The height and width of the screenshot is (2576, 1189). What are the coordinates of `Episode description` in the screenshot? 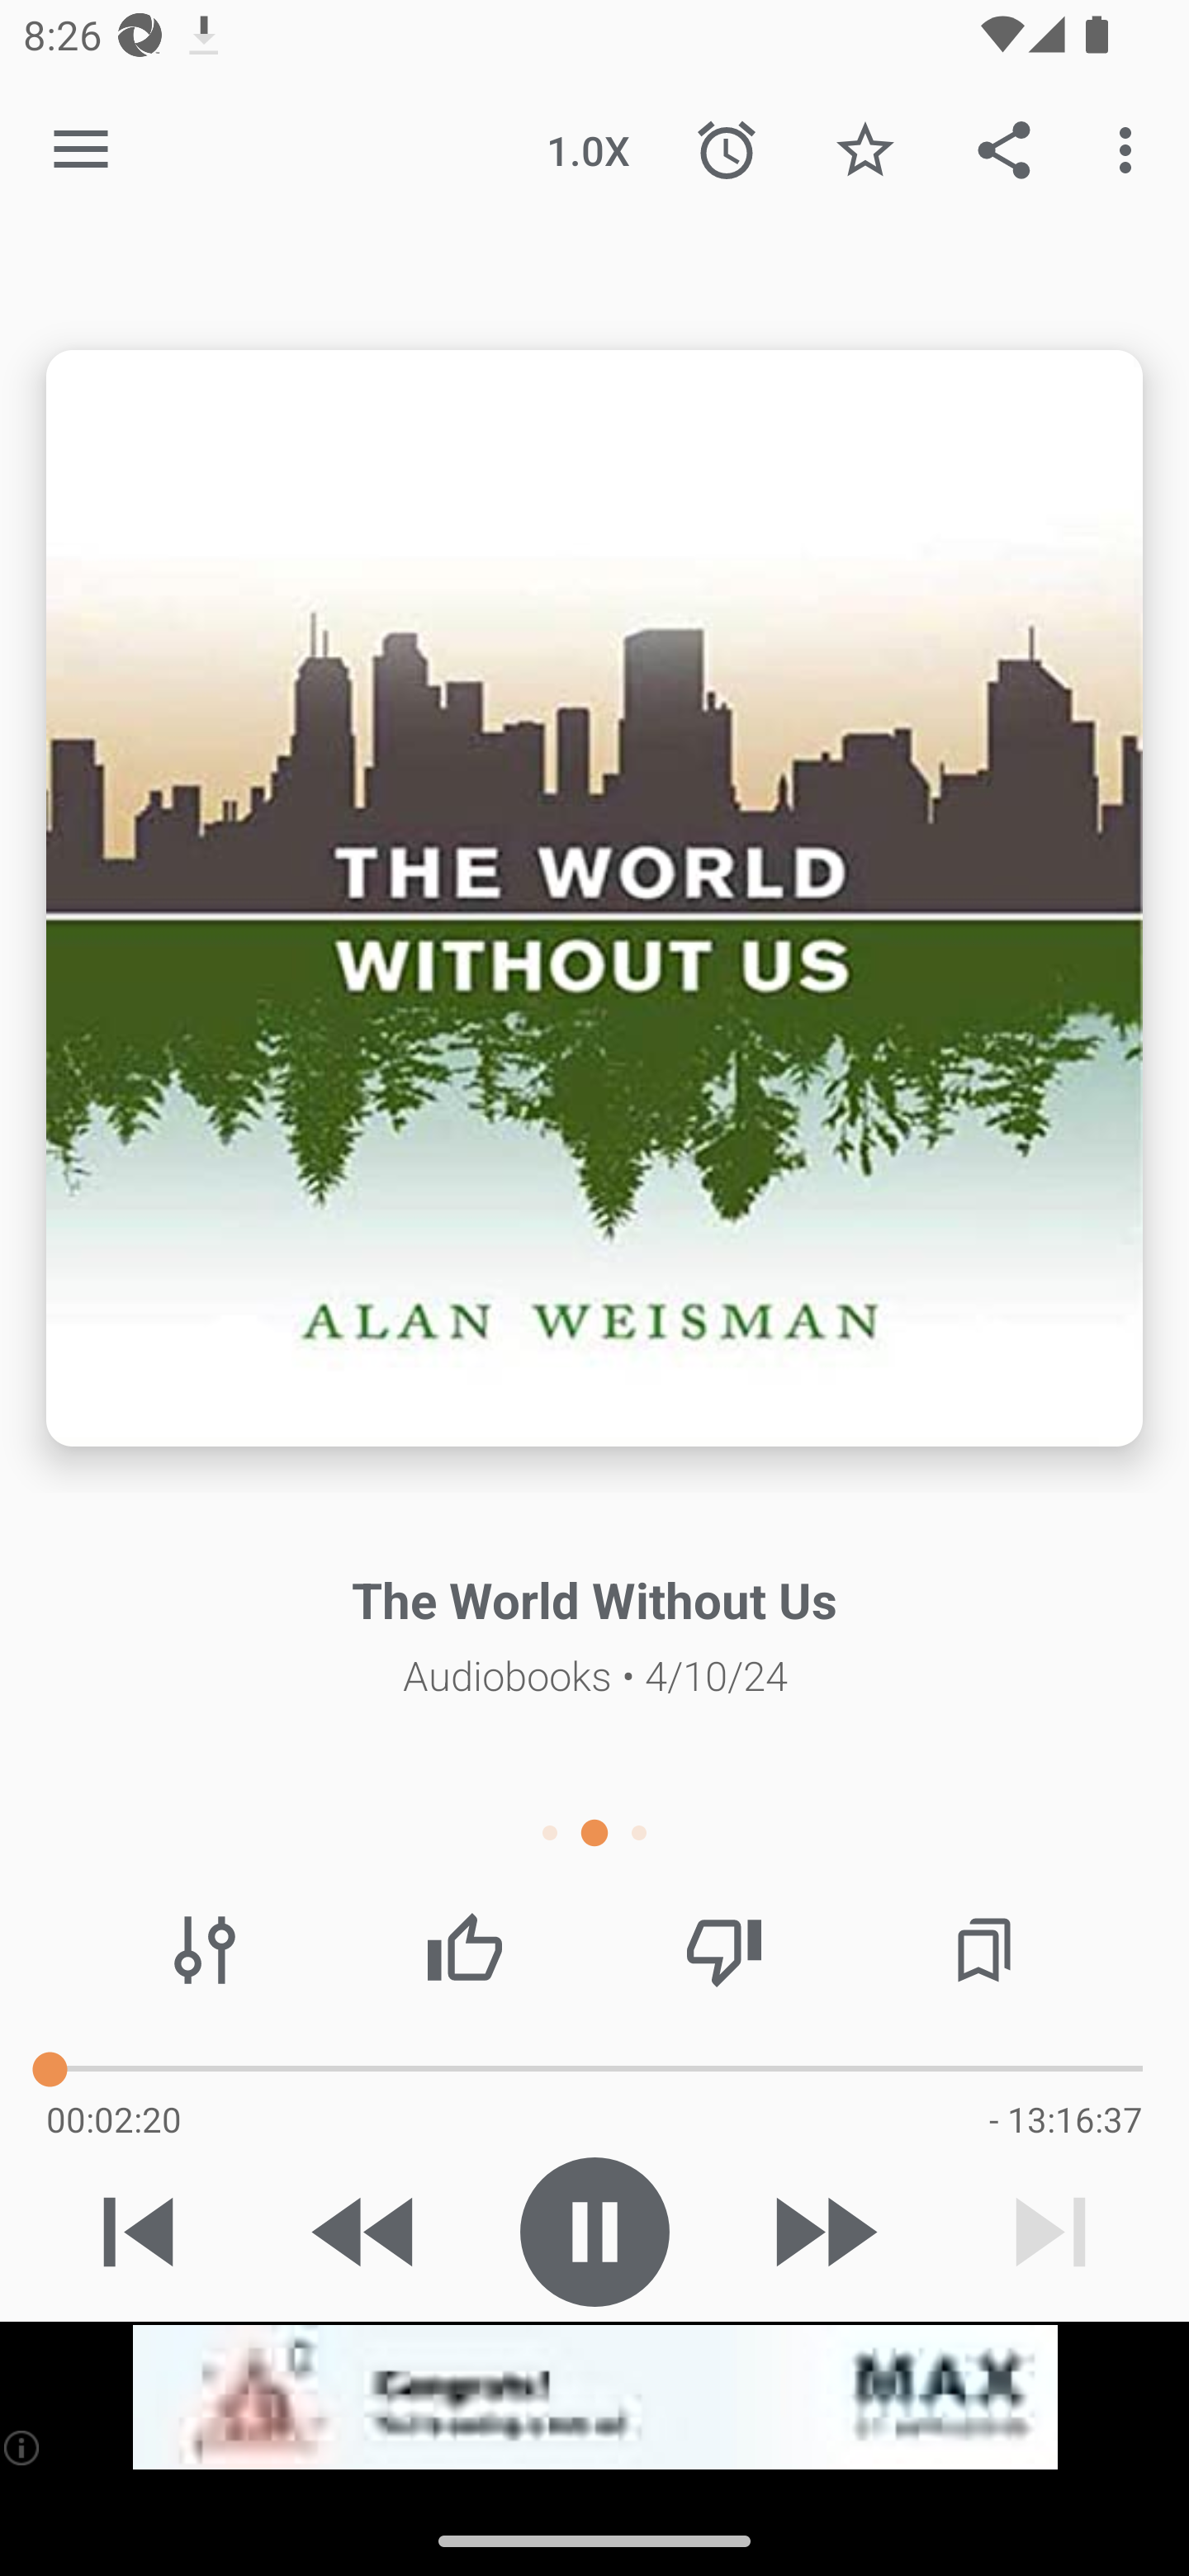 It's located at (594, 898).